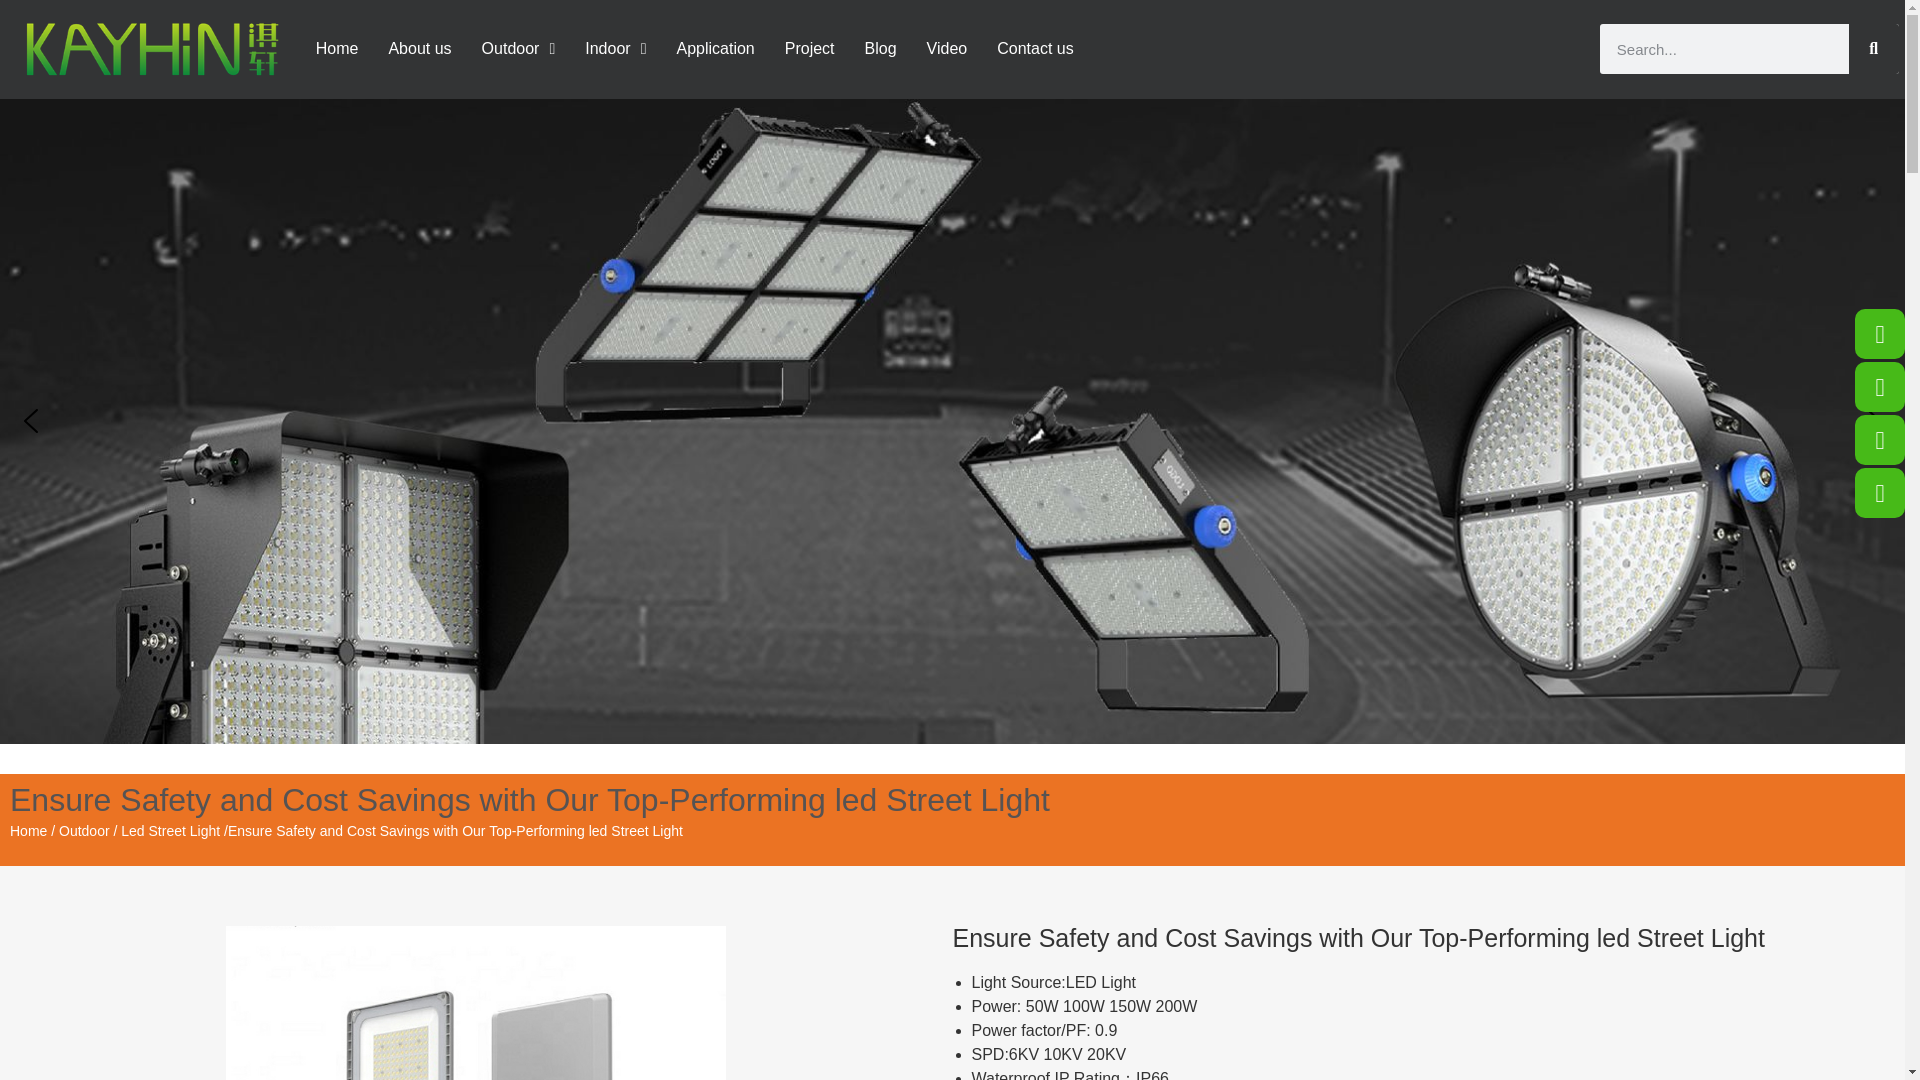  What do you see at coordinates (1034, 48) in the screenshot?
I see `Contact us` at bounding box center [1034, 48].